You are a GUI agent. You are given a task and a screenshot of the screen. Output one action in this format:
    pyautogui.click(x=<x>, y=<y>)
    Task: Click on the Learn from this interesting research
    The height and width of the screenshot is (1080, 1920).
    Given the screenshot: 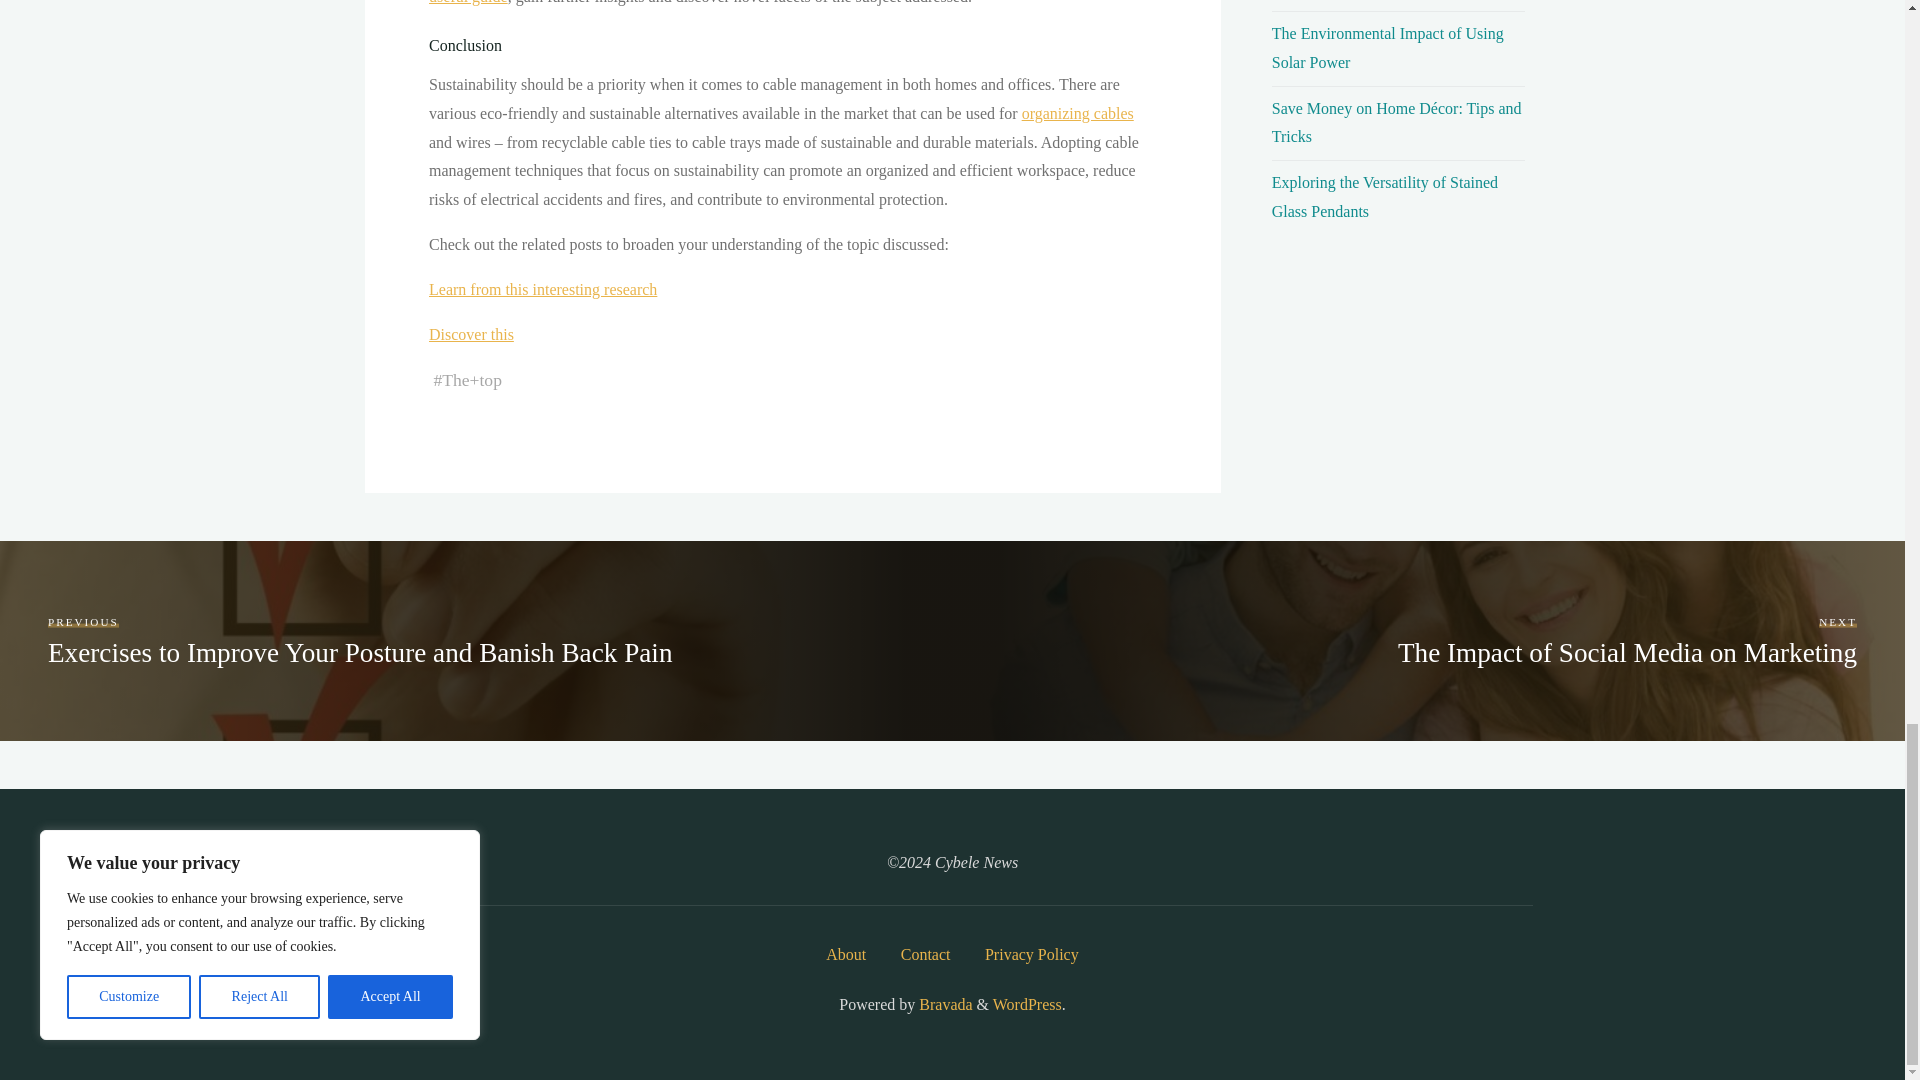 What is the action you would take?
    pyautogui.click(x=542, y=289)
    